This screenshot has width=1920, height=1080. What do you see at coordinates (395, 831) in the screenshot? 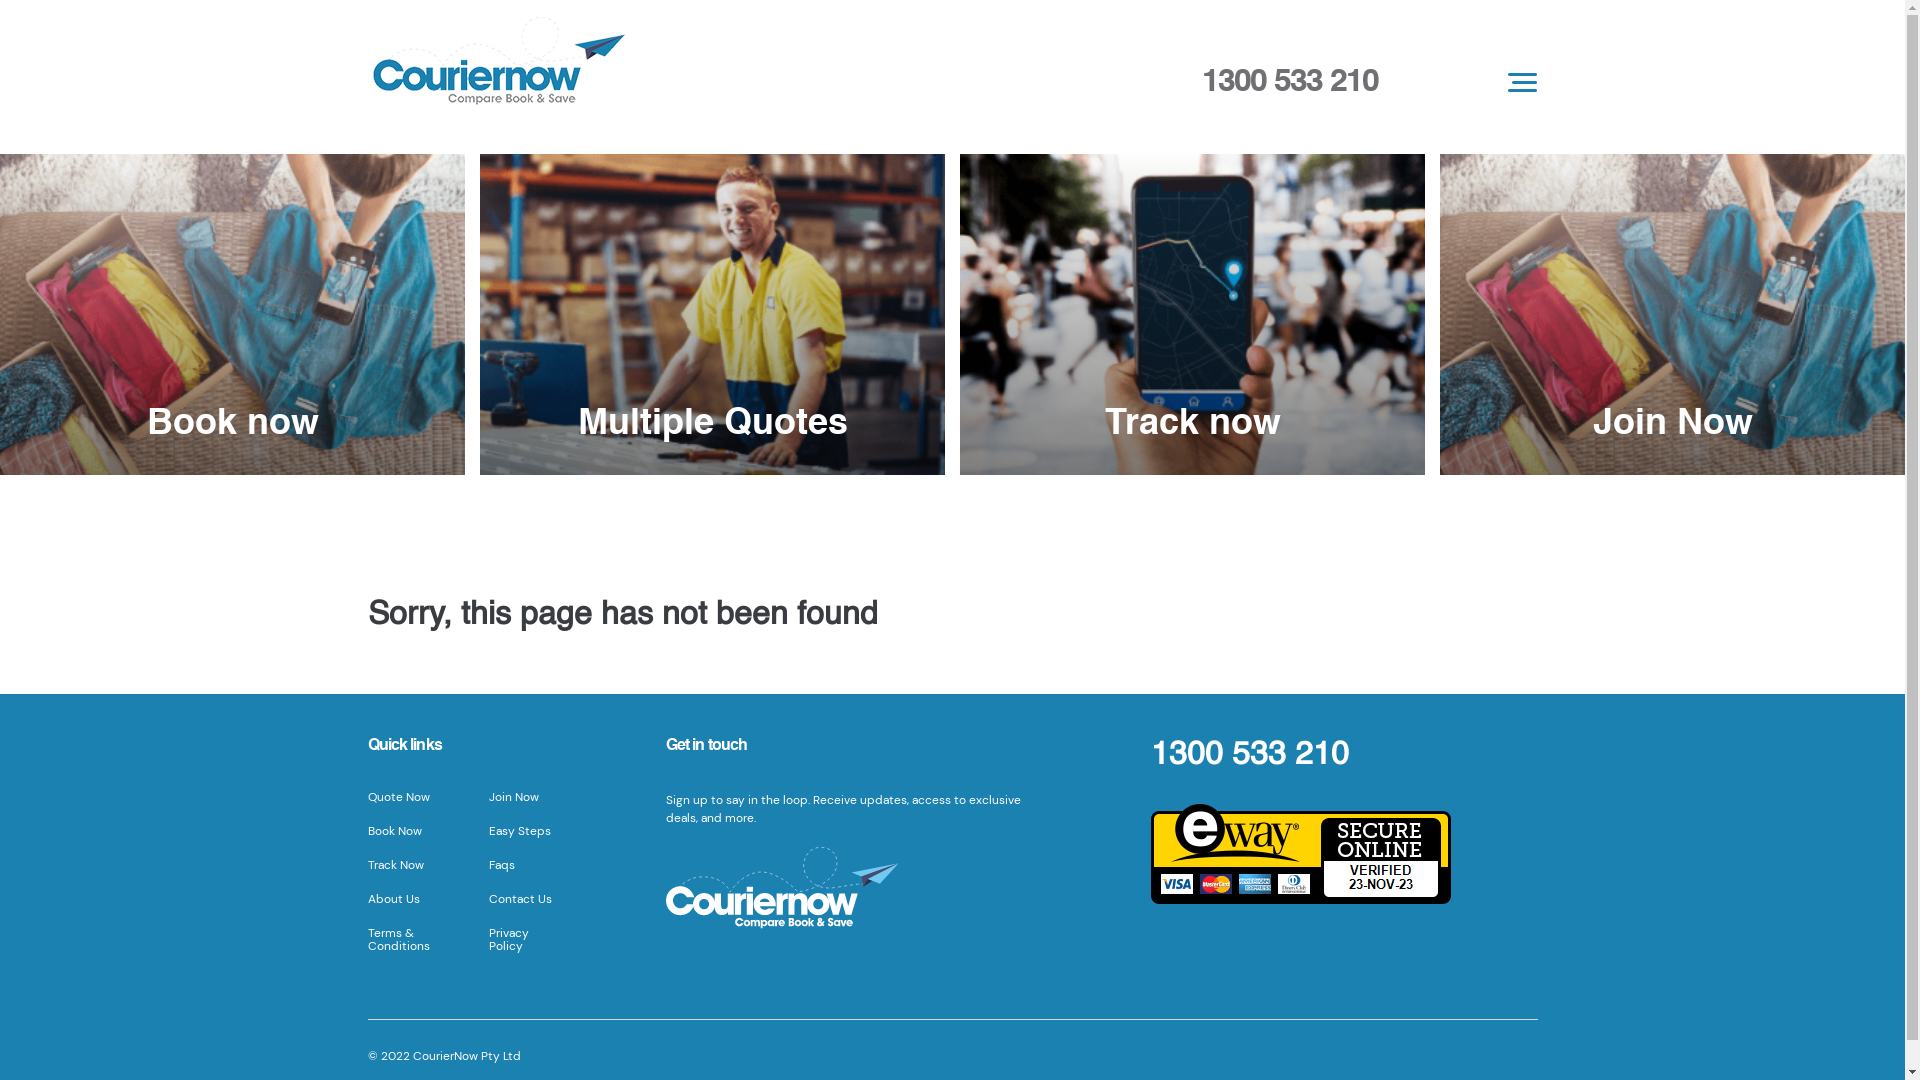
I see `Book Now` at bounding box center [395, 831].